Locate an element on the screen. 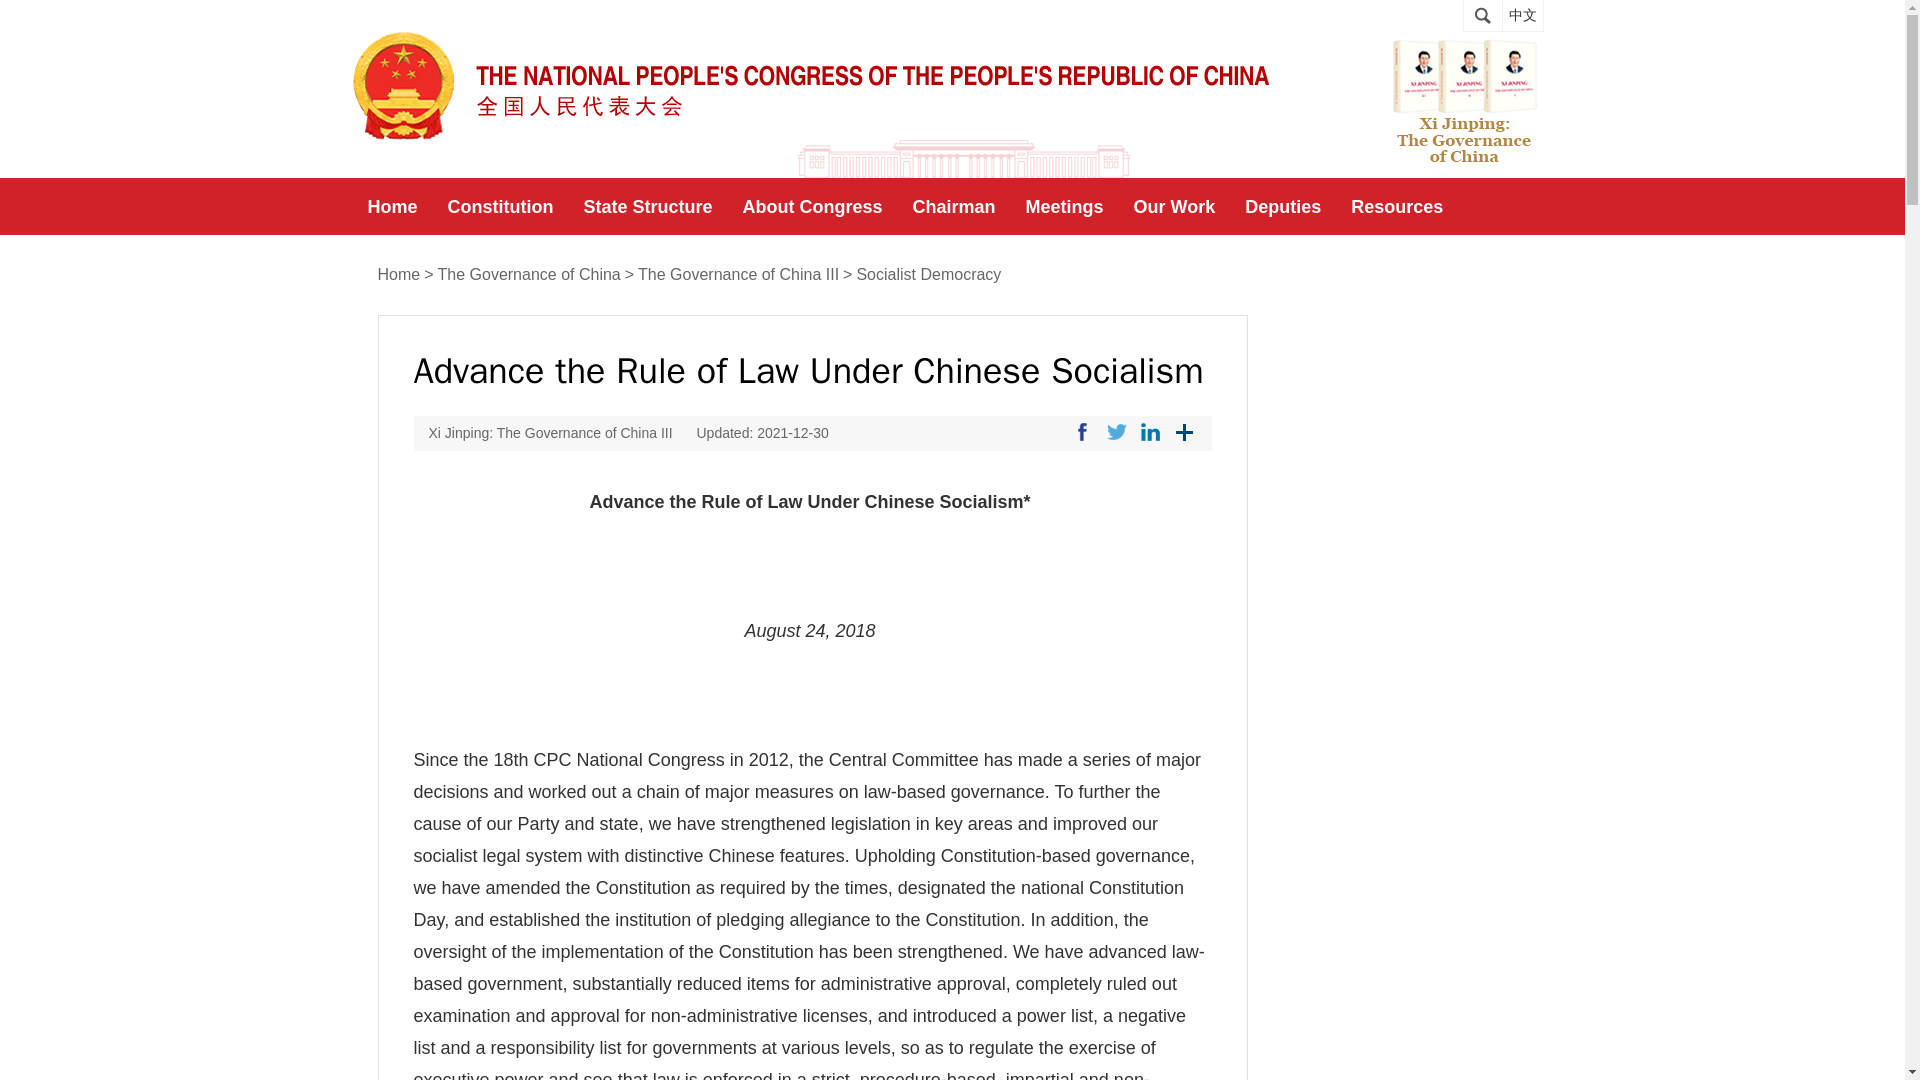 The image size is (1920, 1080). Deputies is located at coordinates (1283, 207).